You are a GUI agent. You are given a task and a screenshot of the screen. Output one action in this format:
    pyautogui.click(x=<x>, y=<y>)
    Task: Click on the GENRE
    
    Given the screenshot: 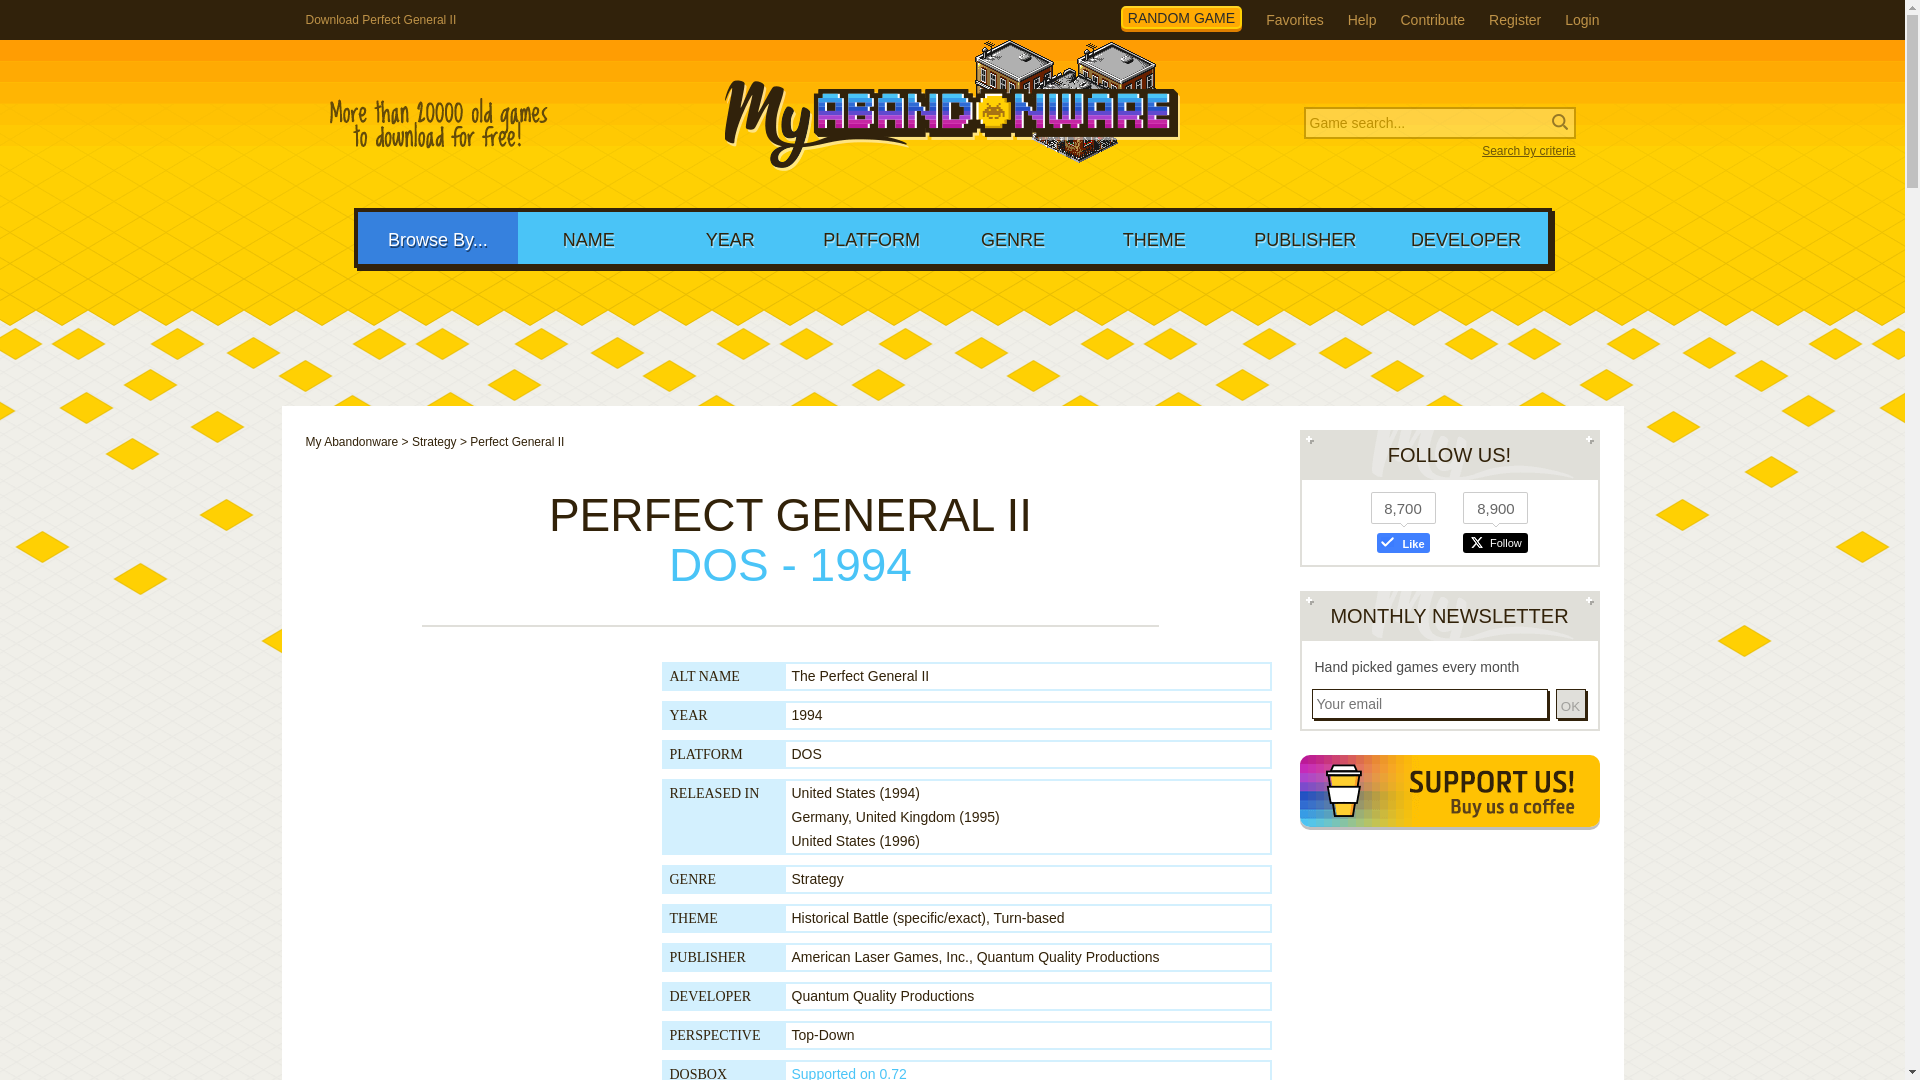 What is the action you would take?
    pyautogui.click(x=1012, y=237)
    